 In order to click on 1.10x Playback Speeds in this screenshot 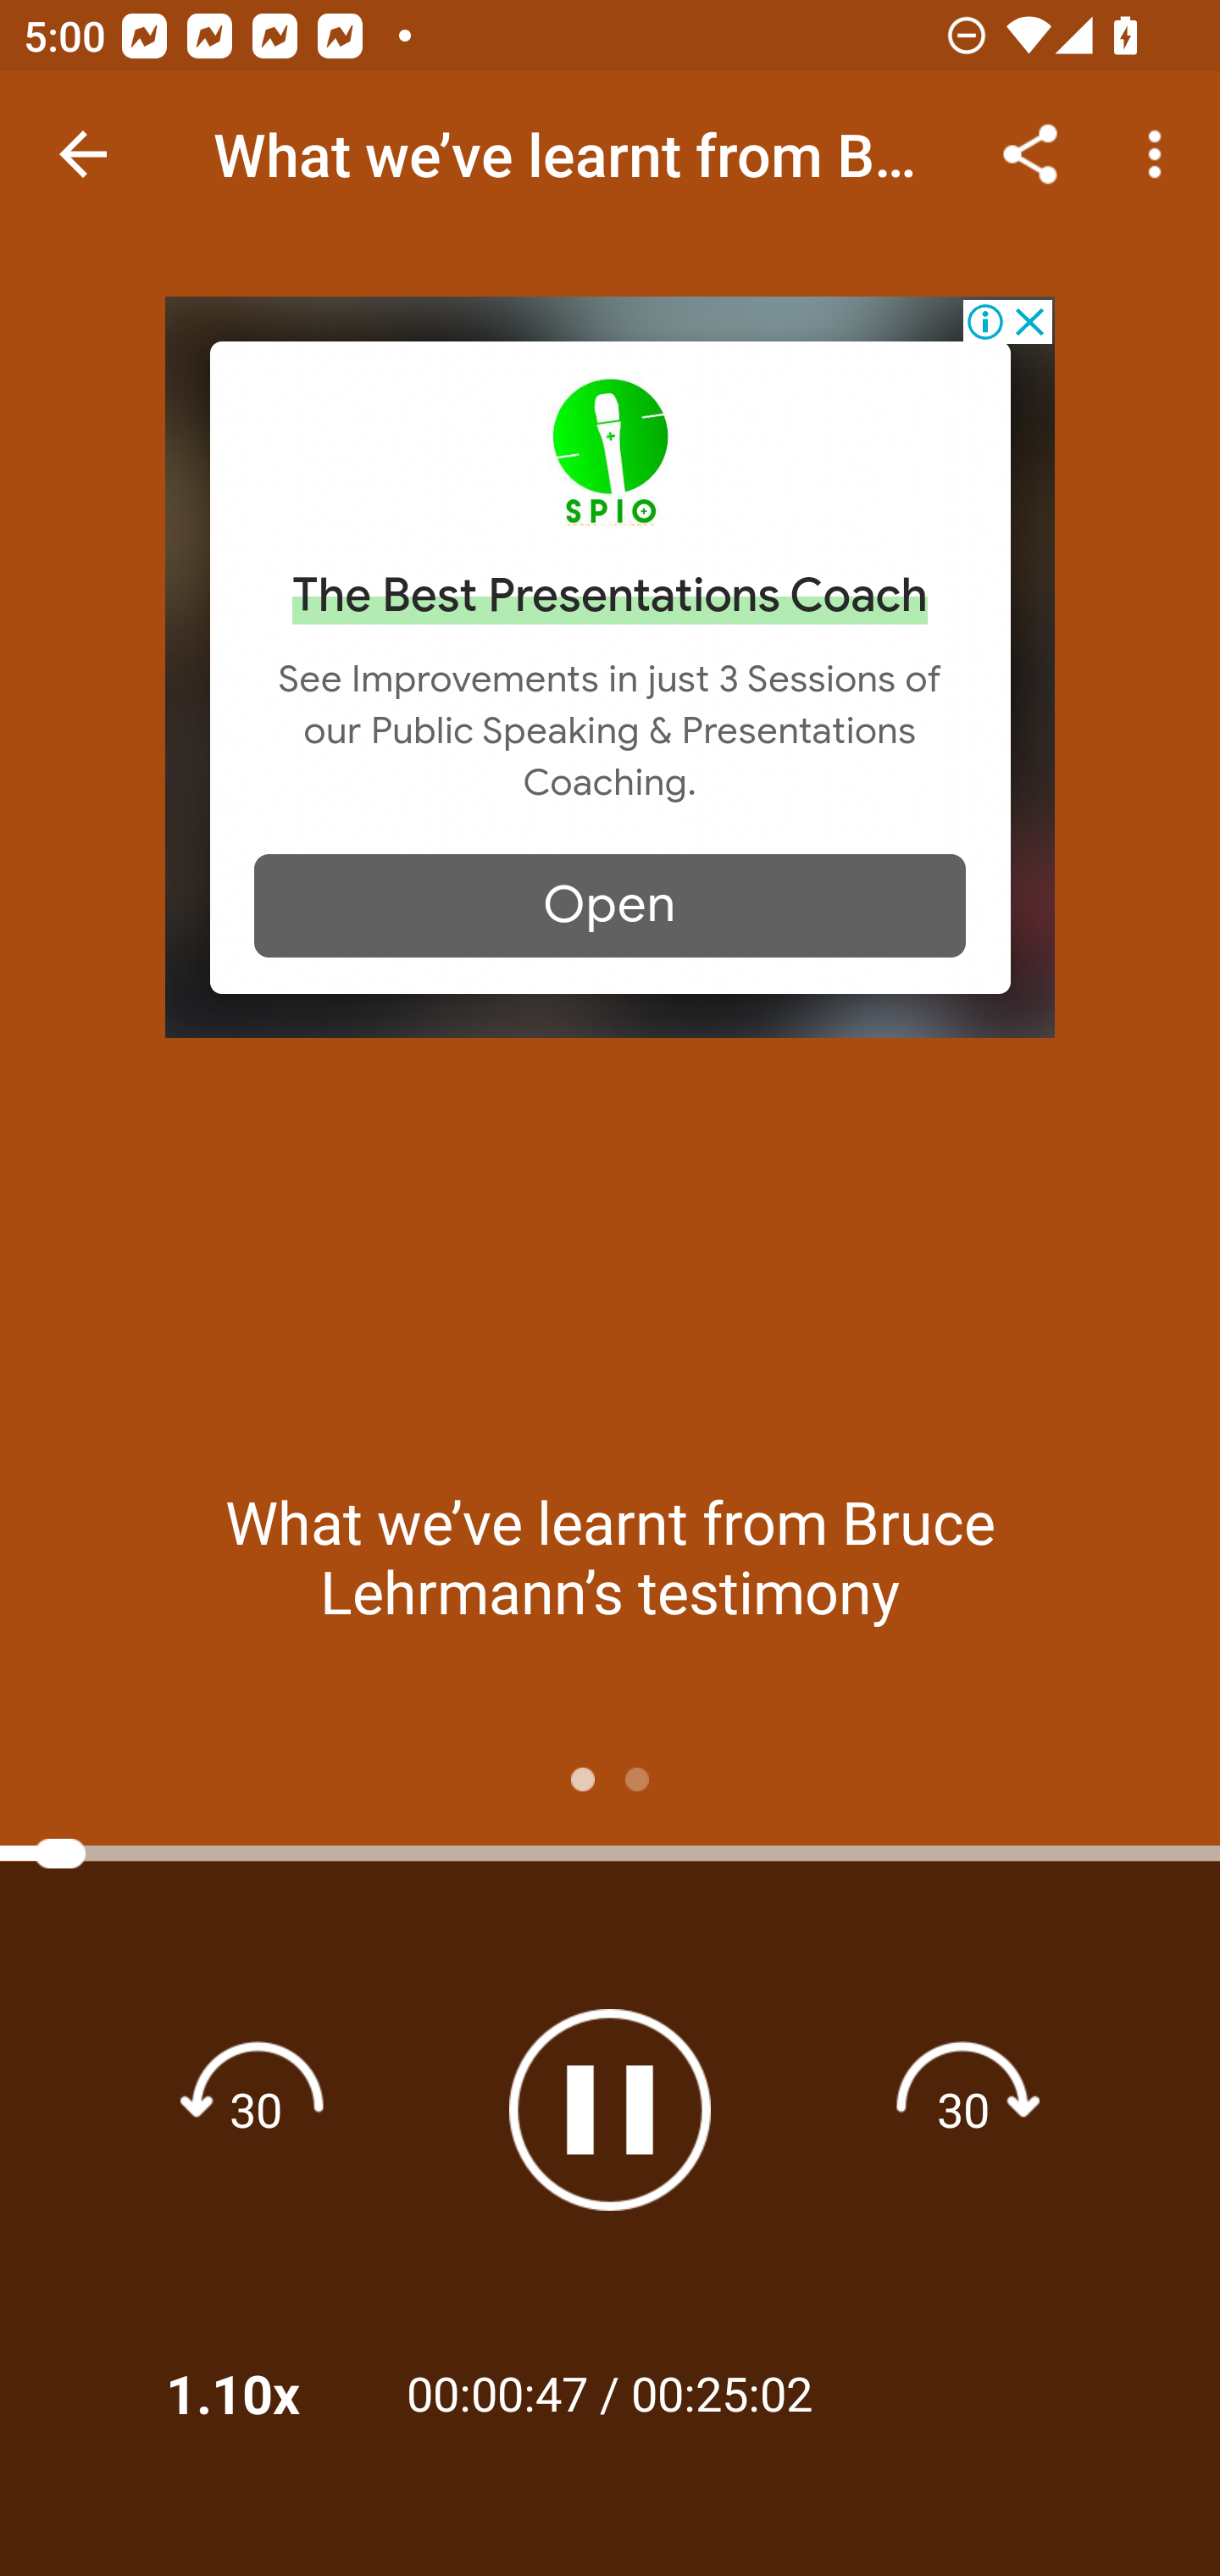, I will do `click(261, 2393)`.